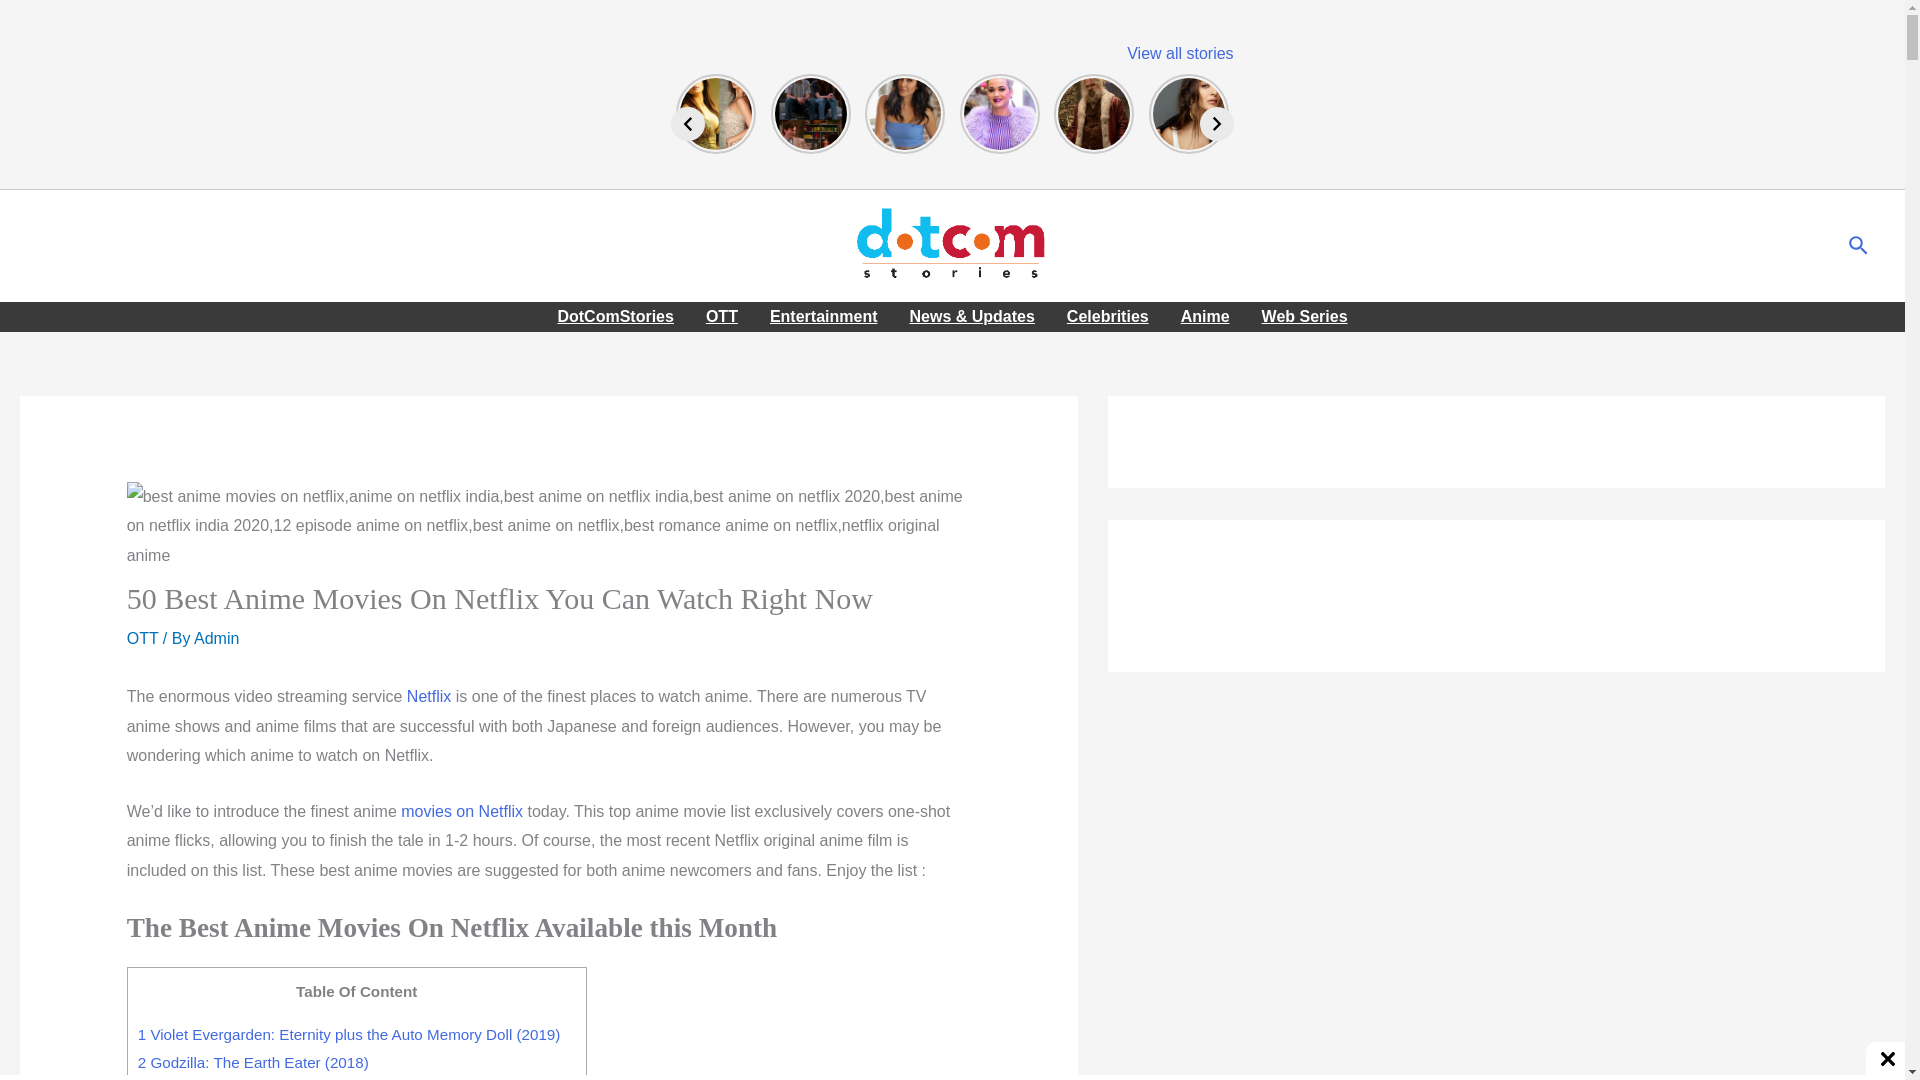 This screenshot has width=1920, height=1080. I want to click on Entertainment, so click(824, 316).